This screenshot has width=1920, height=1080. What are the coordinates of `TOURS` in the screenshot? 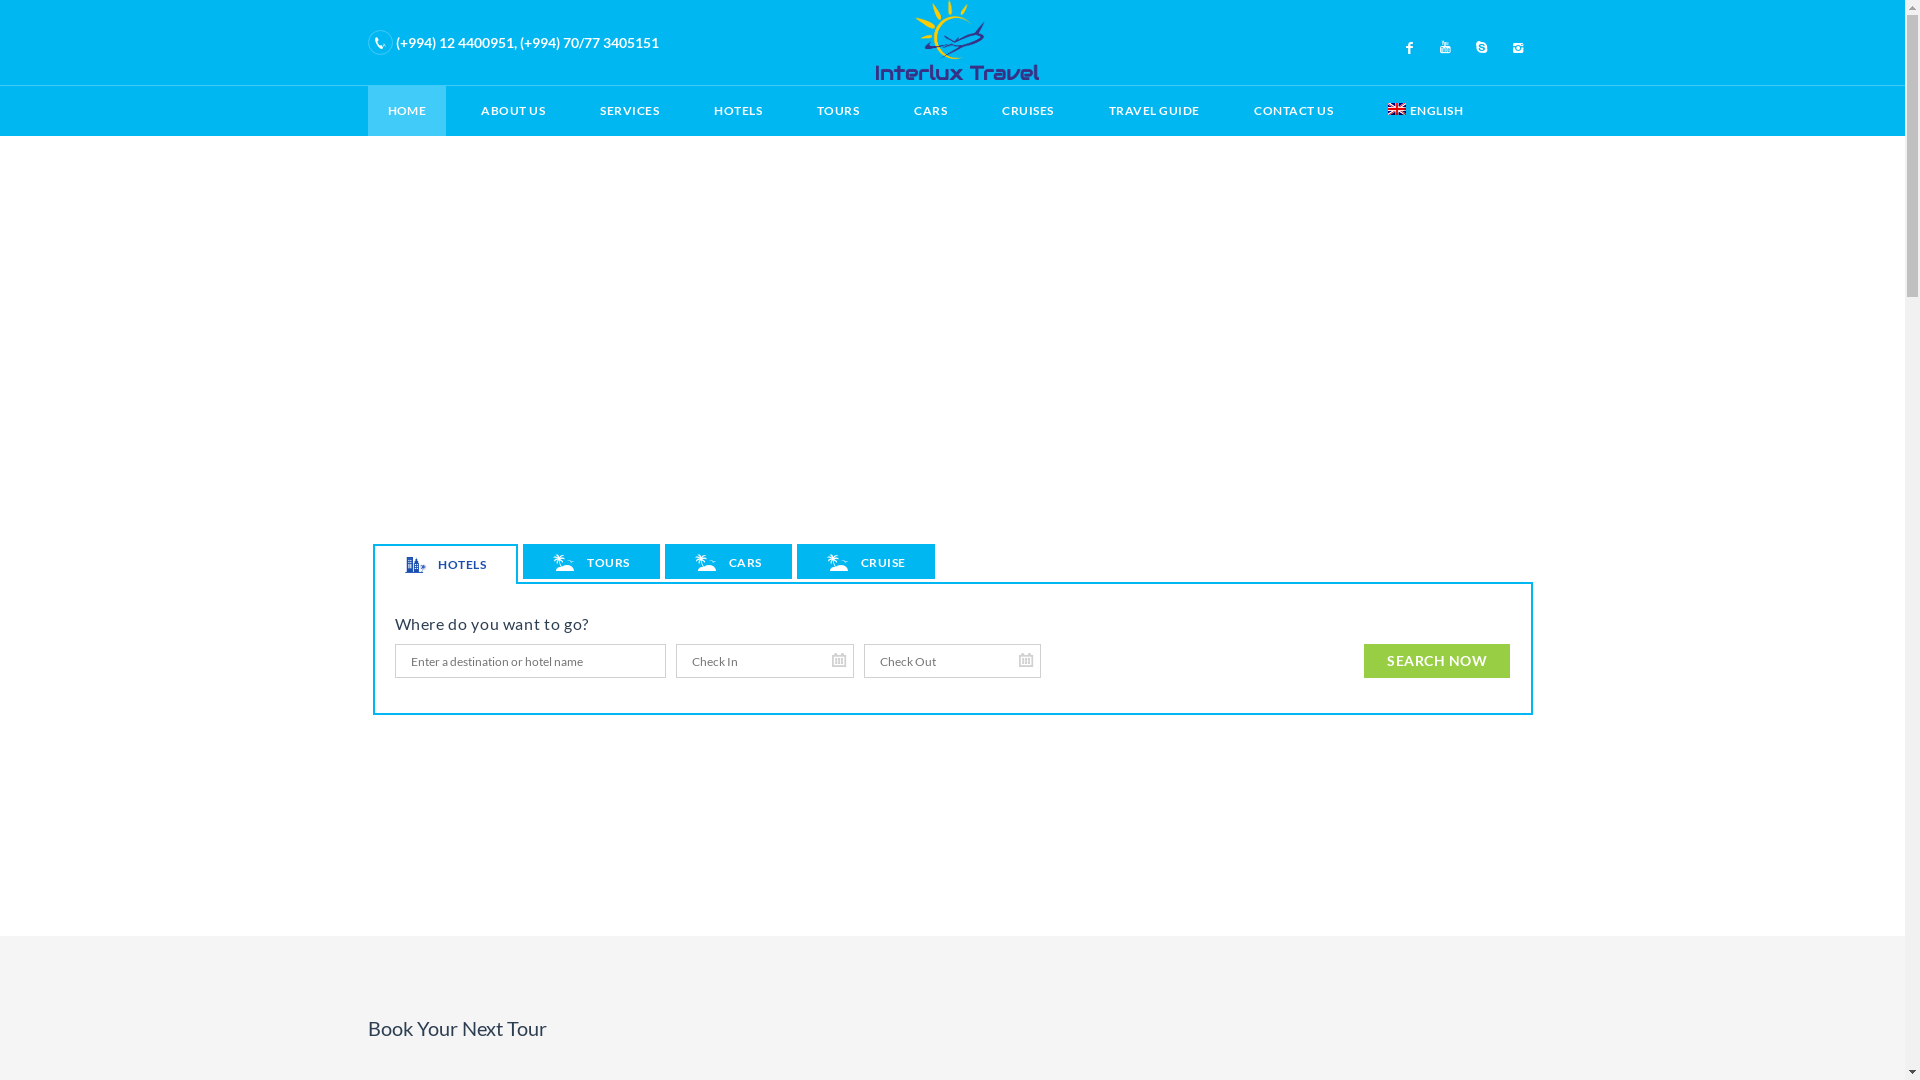 It's located at (838, 111).